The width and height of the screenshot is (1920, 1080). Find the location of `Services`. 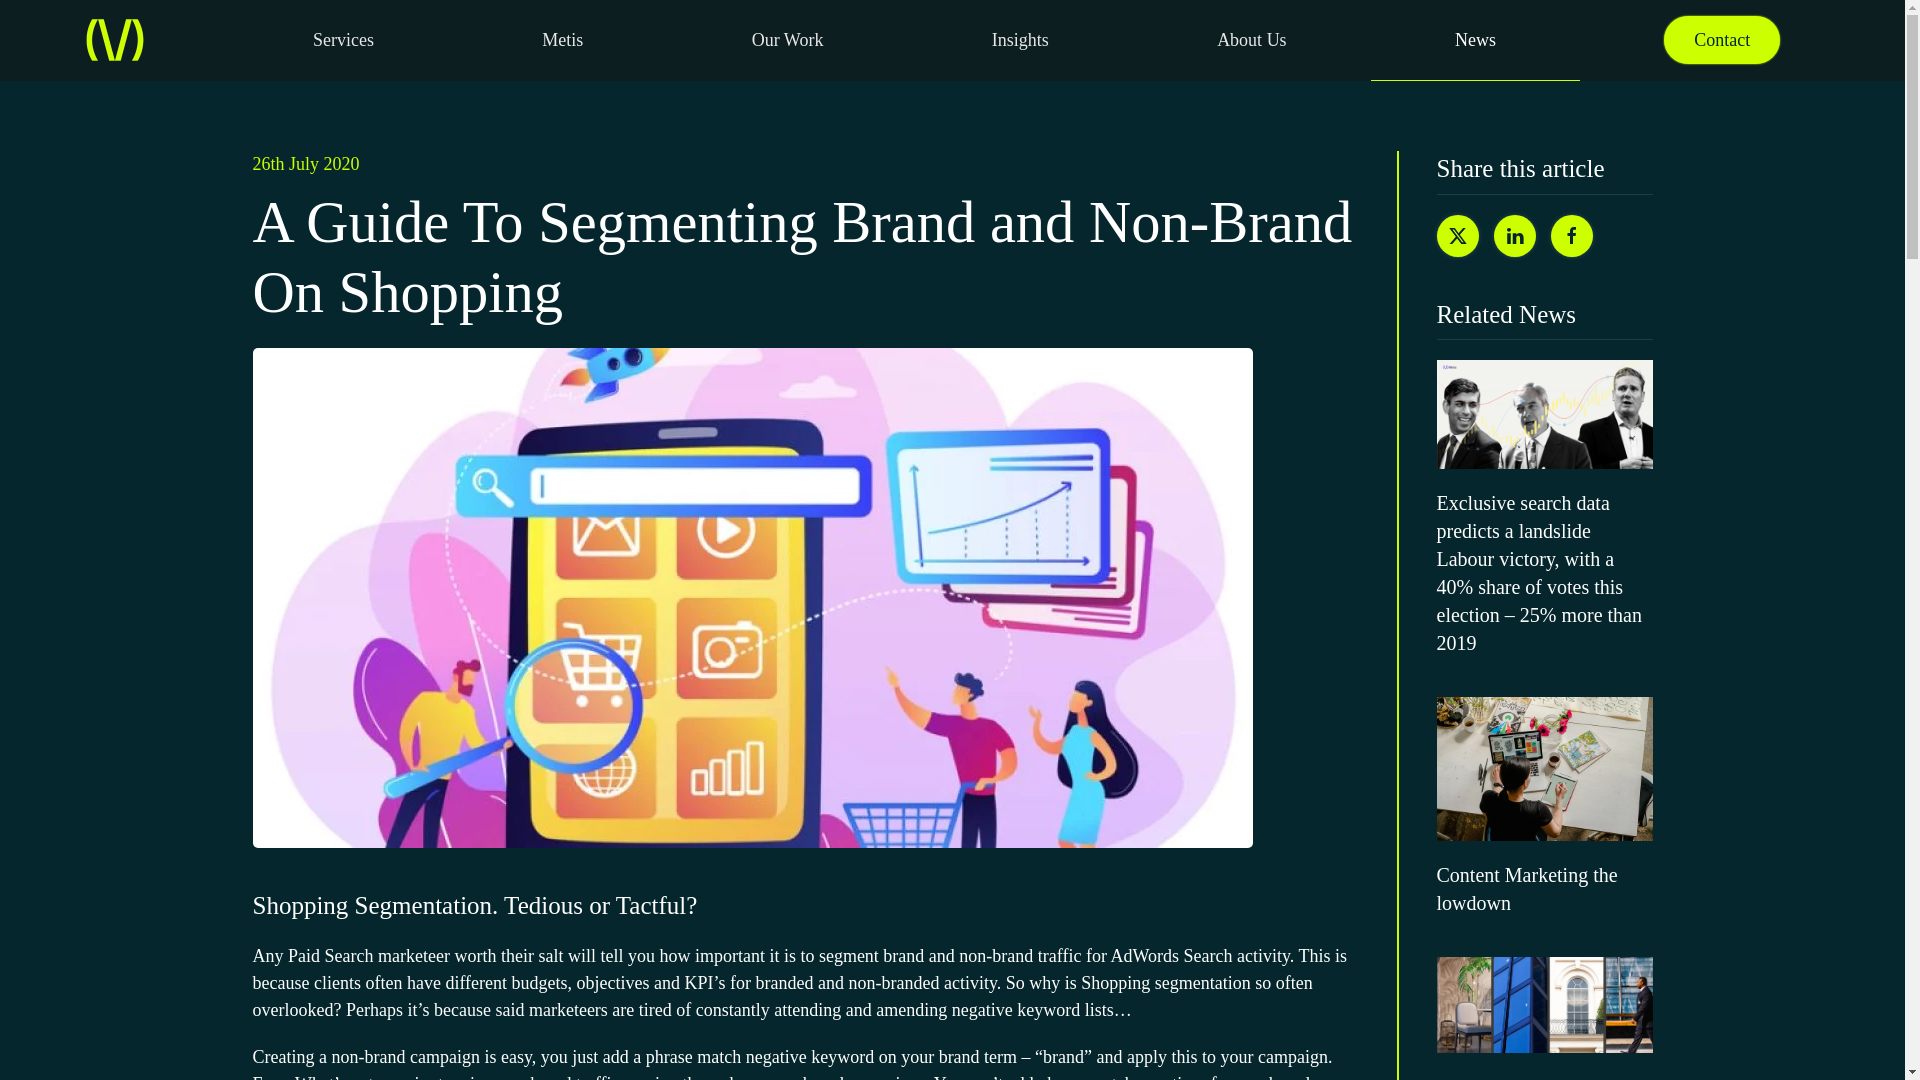

Services is located at coordinates (342, 40).